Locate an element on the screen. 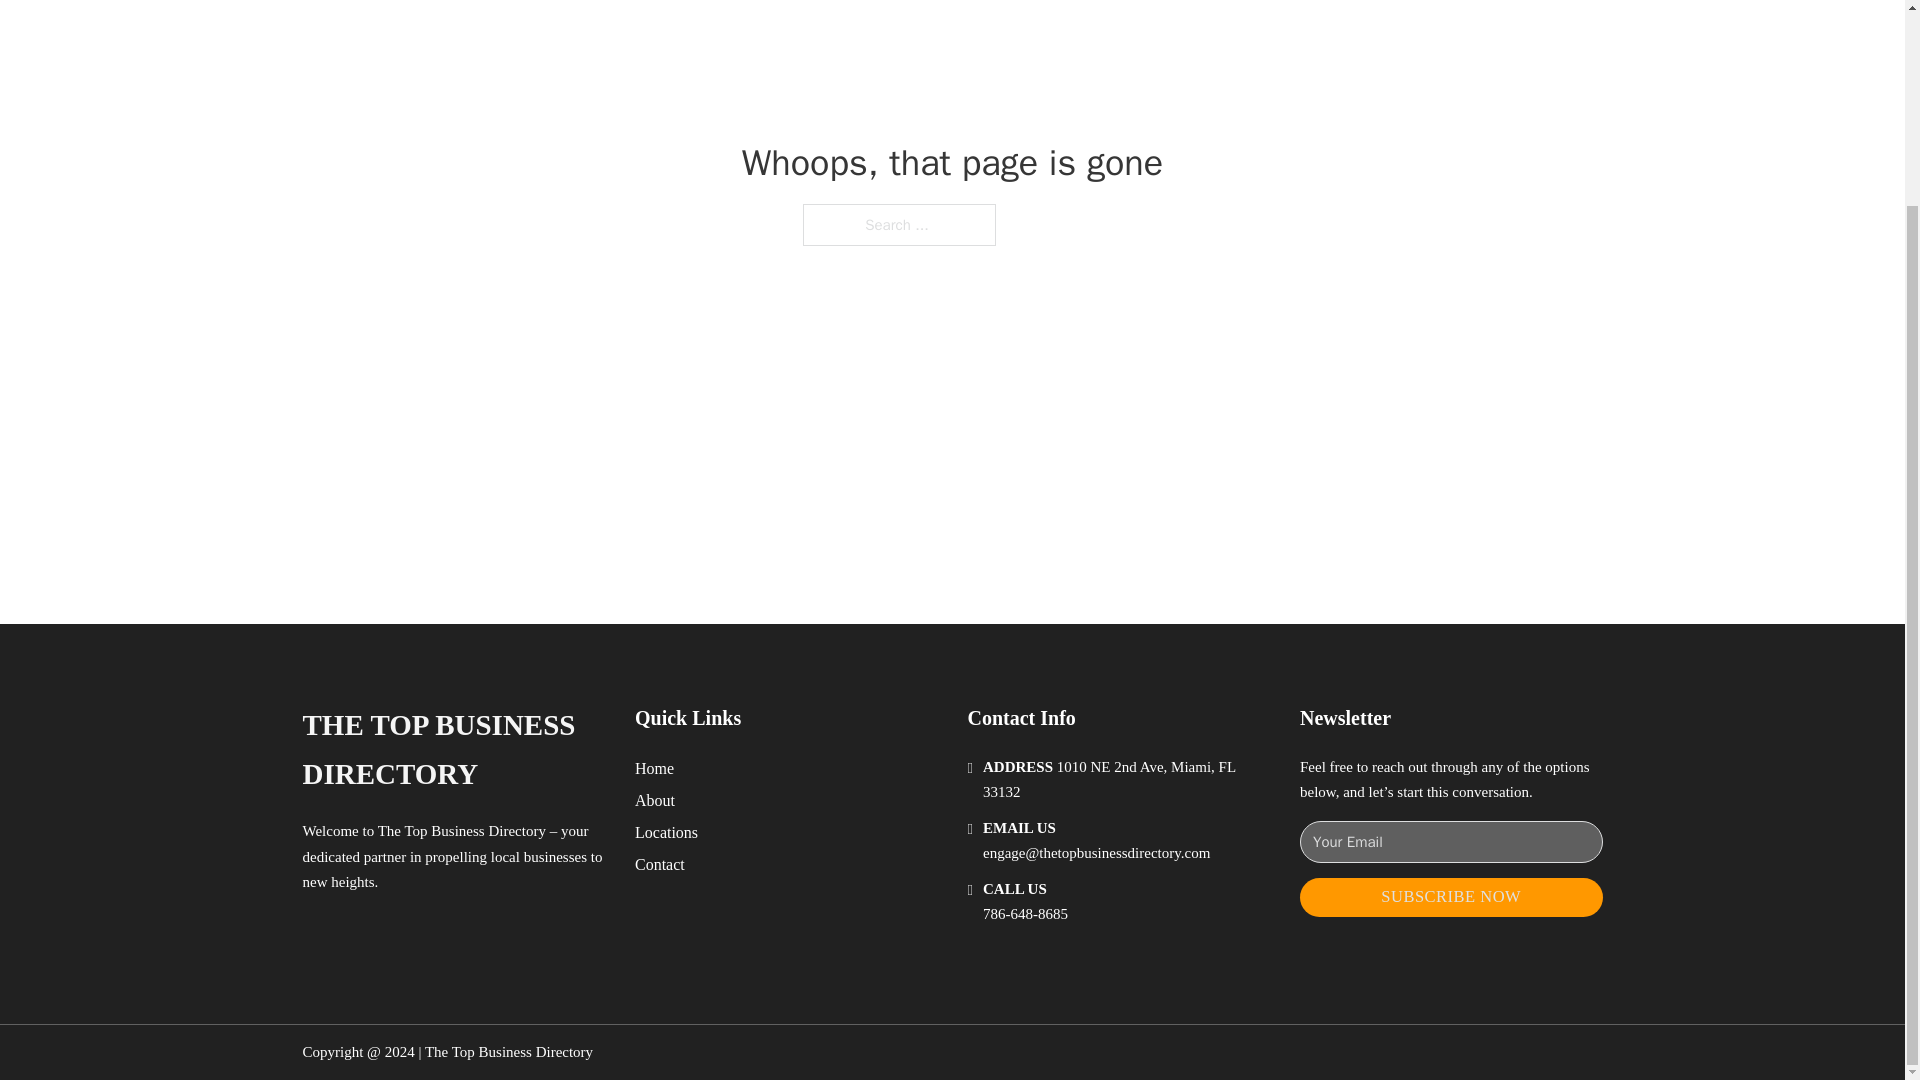 The width and height of the screenshot is (1920, 1080). SUBSCRIBE NOW is located at coordinates (1451, 897).